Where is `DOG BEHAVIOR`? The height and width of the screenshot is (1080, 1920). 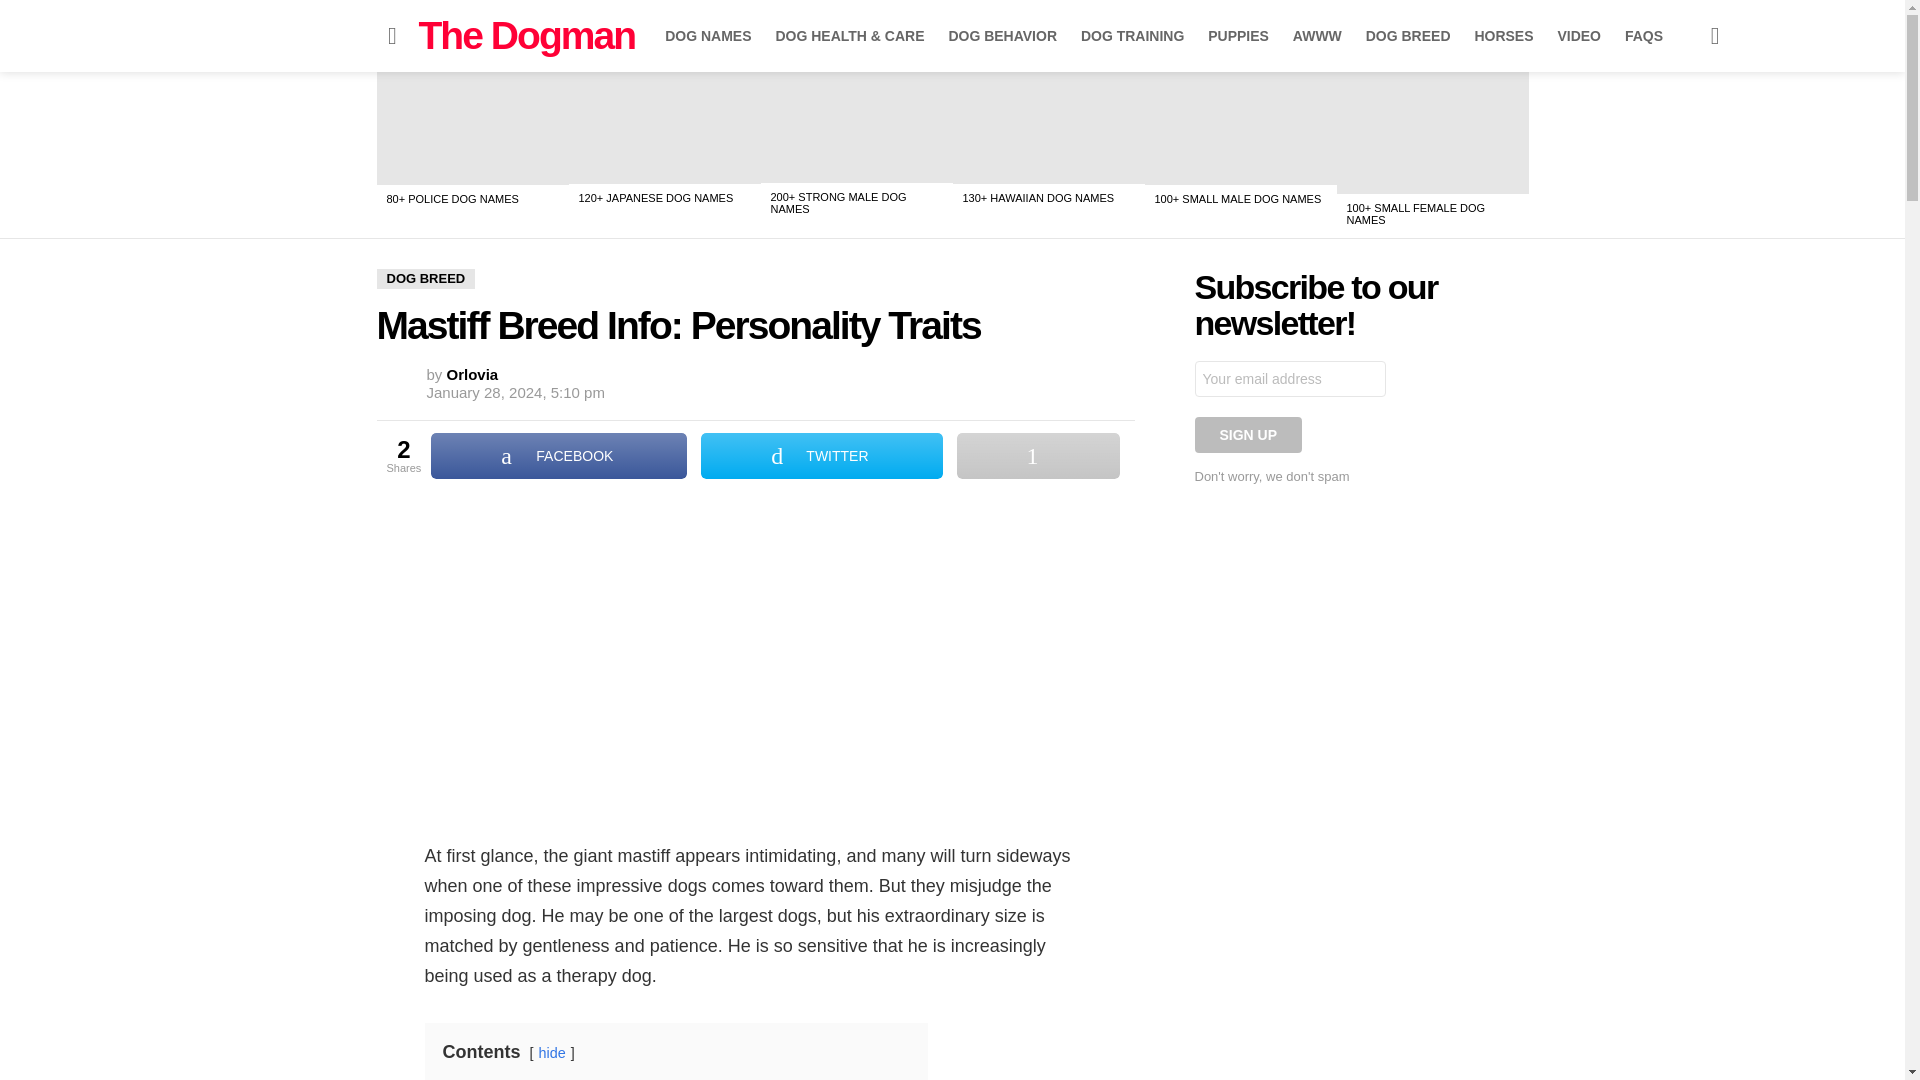 DOG BEHAVIOR is located at coordinates (1002, 35).